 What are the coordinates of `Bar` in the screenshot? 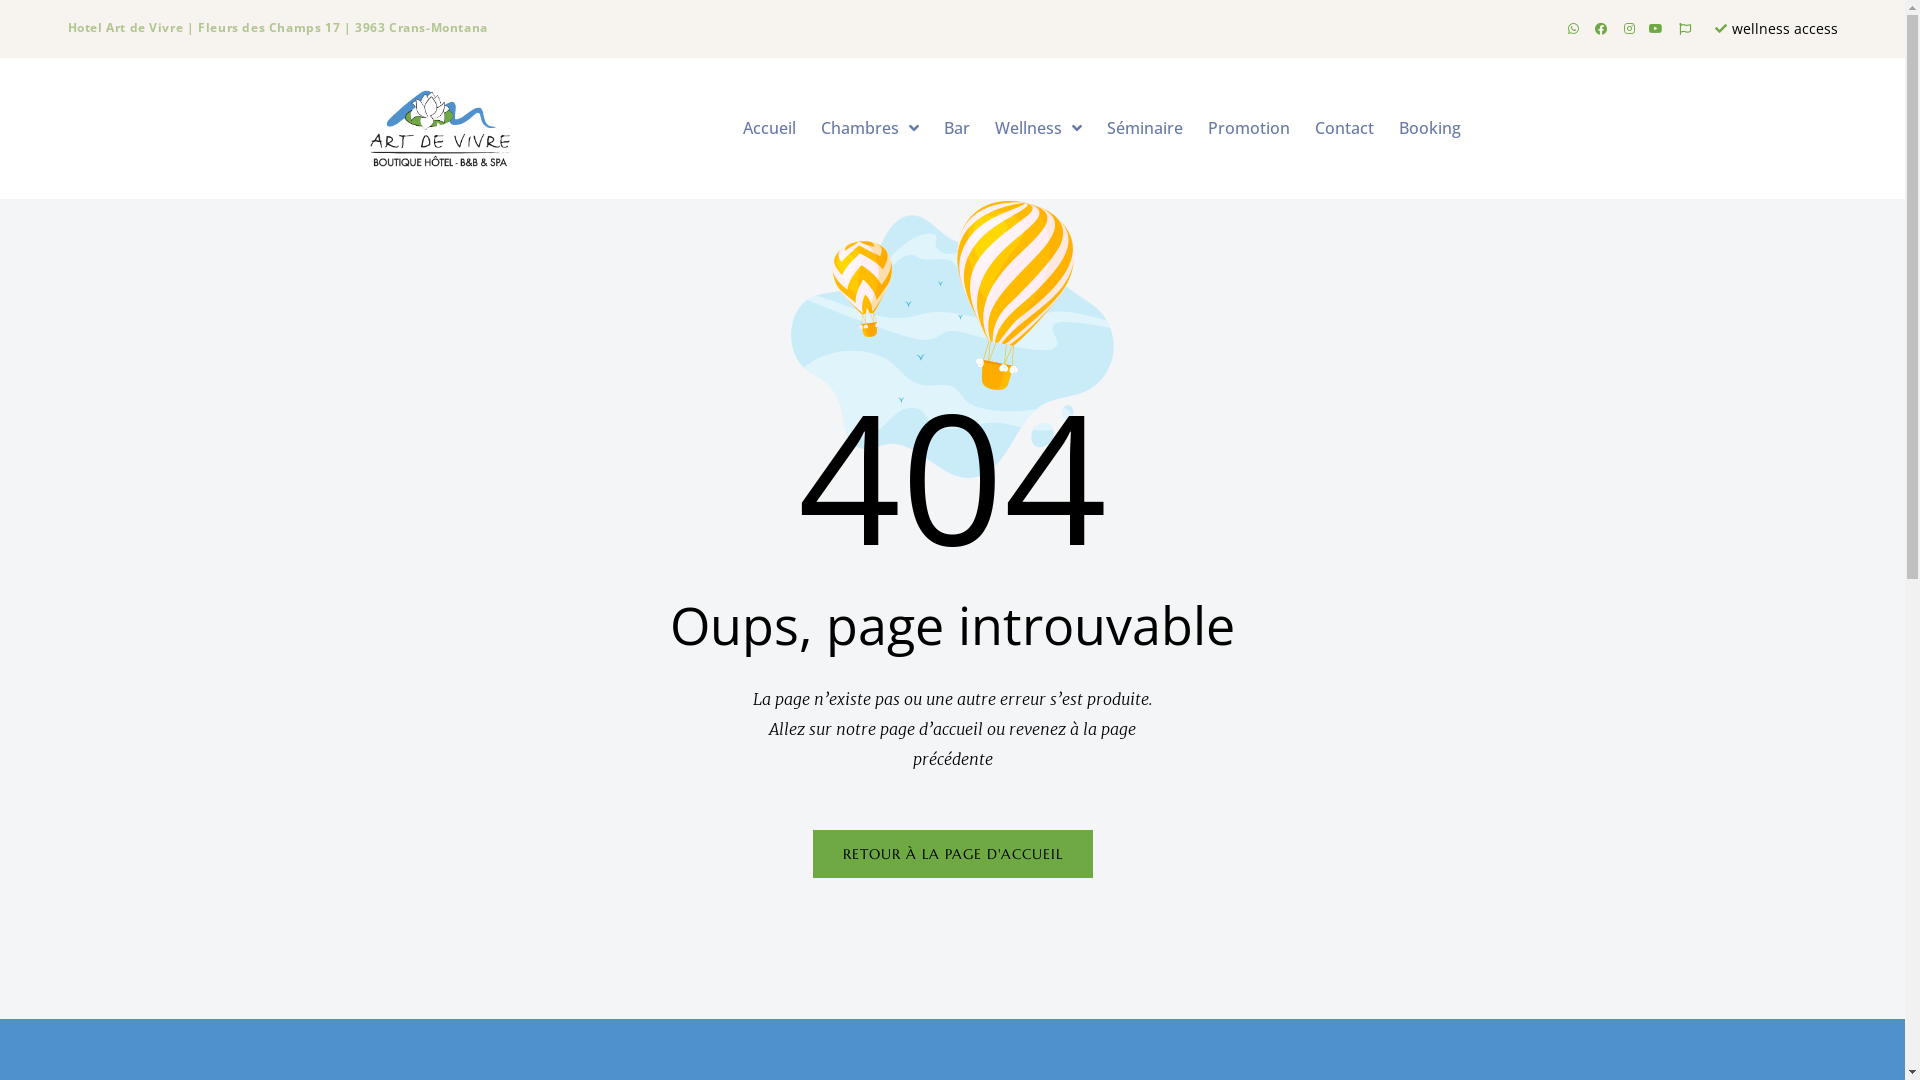 It's located at (410, 33).